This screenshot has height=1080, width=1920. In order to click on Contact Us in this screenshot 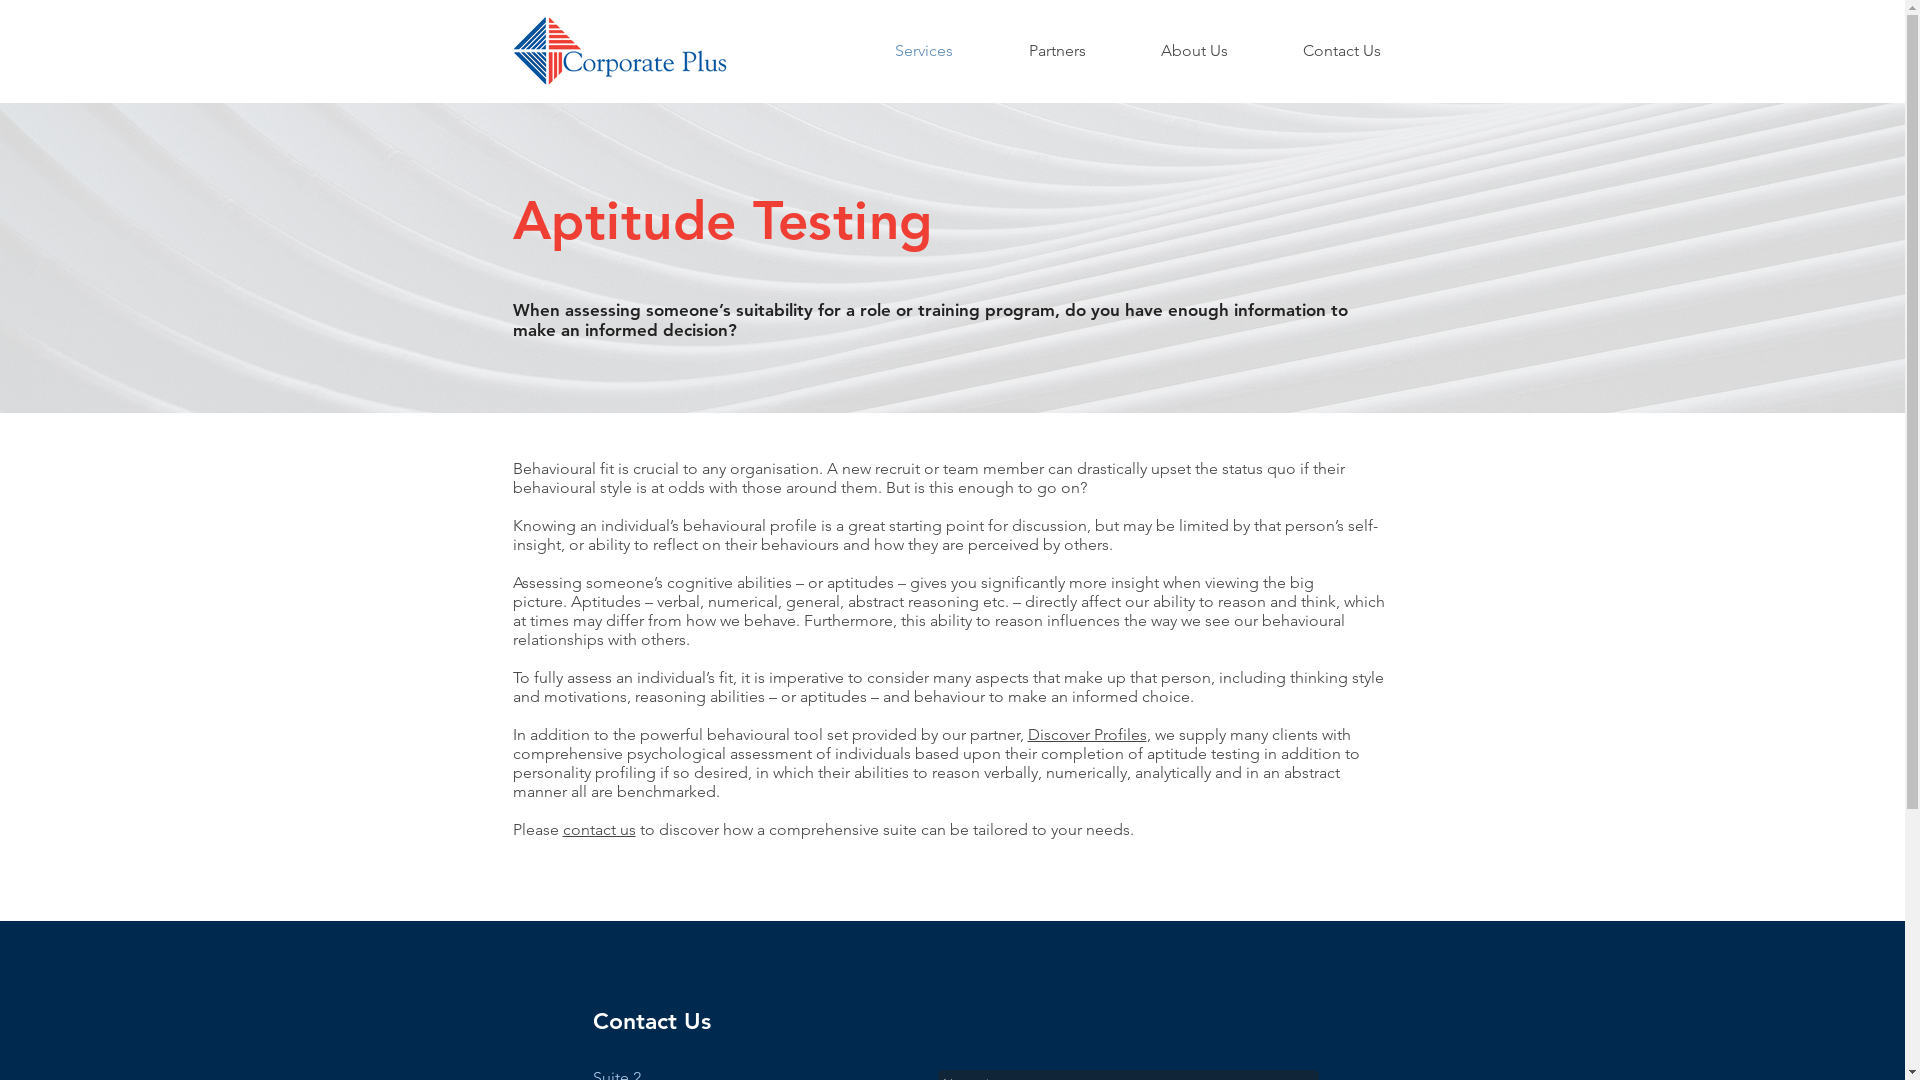, I will do `click(1342, 51)`.